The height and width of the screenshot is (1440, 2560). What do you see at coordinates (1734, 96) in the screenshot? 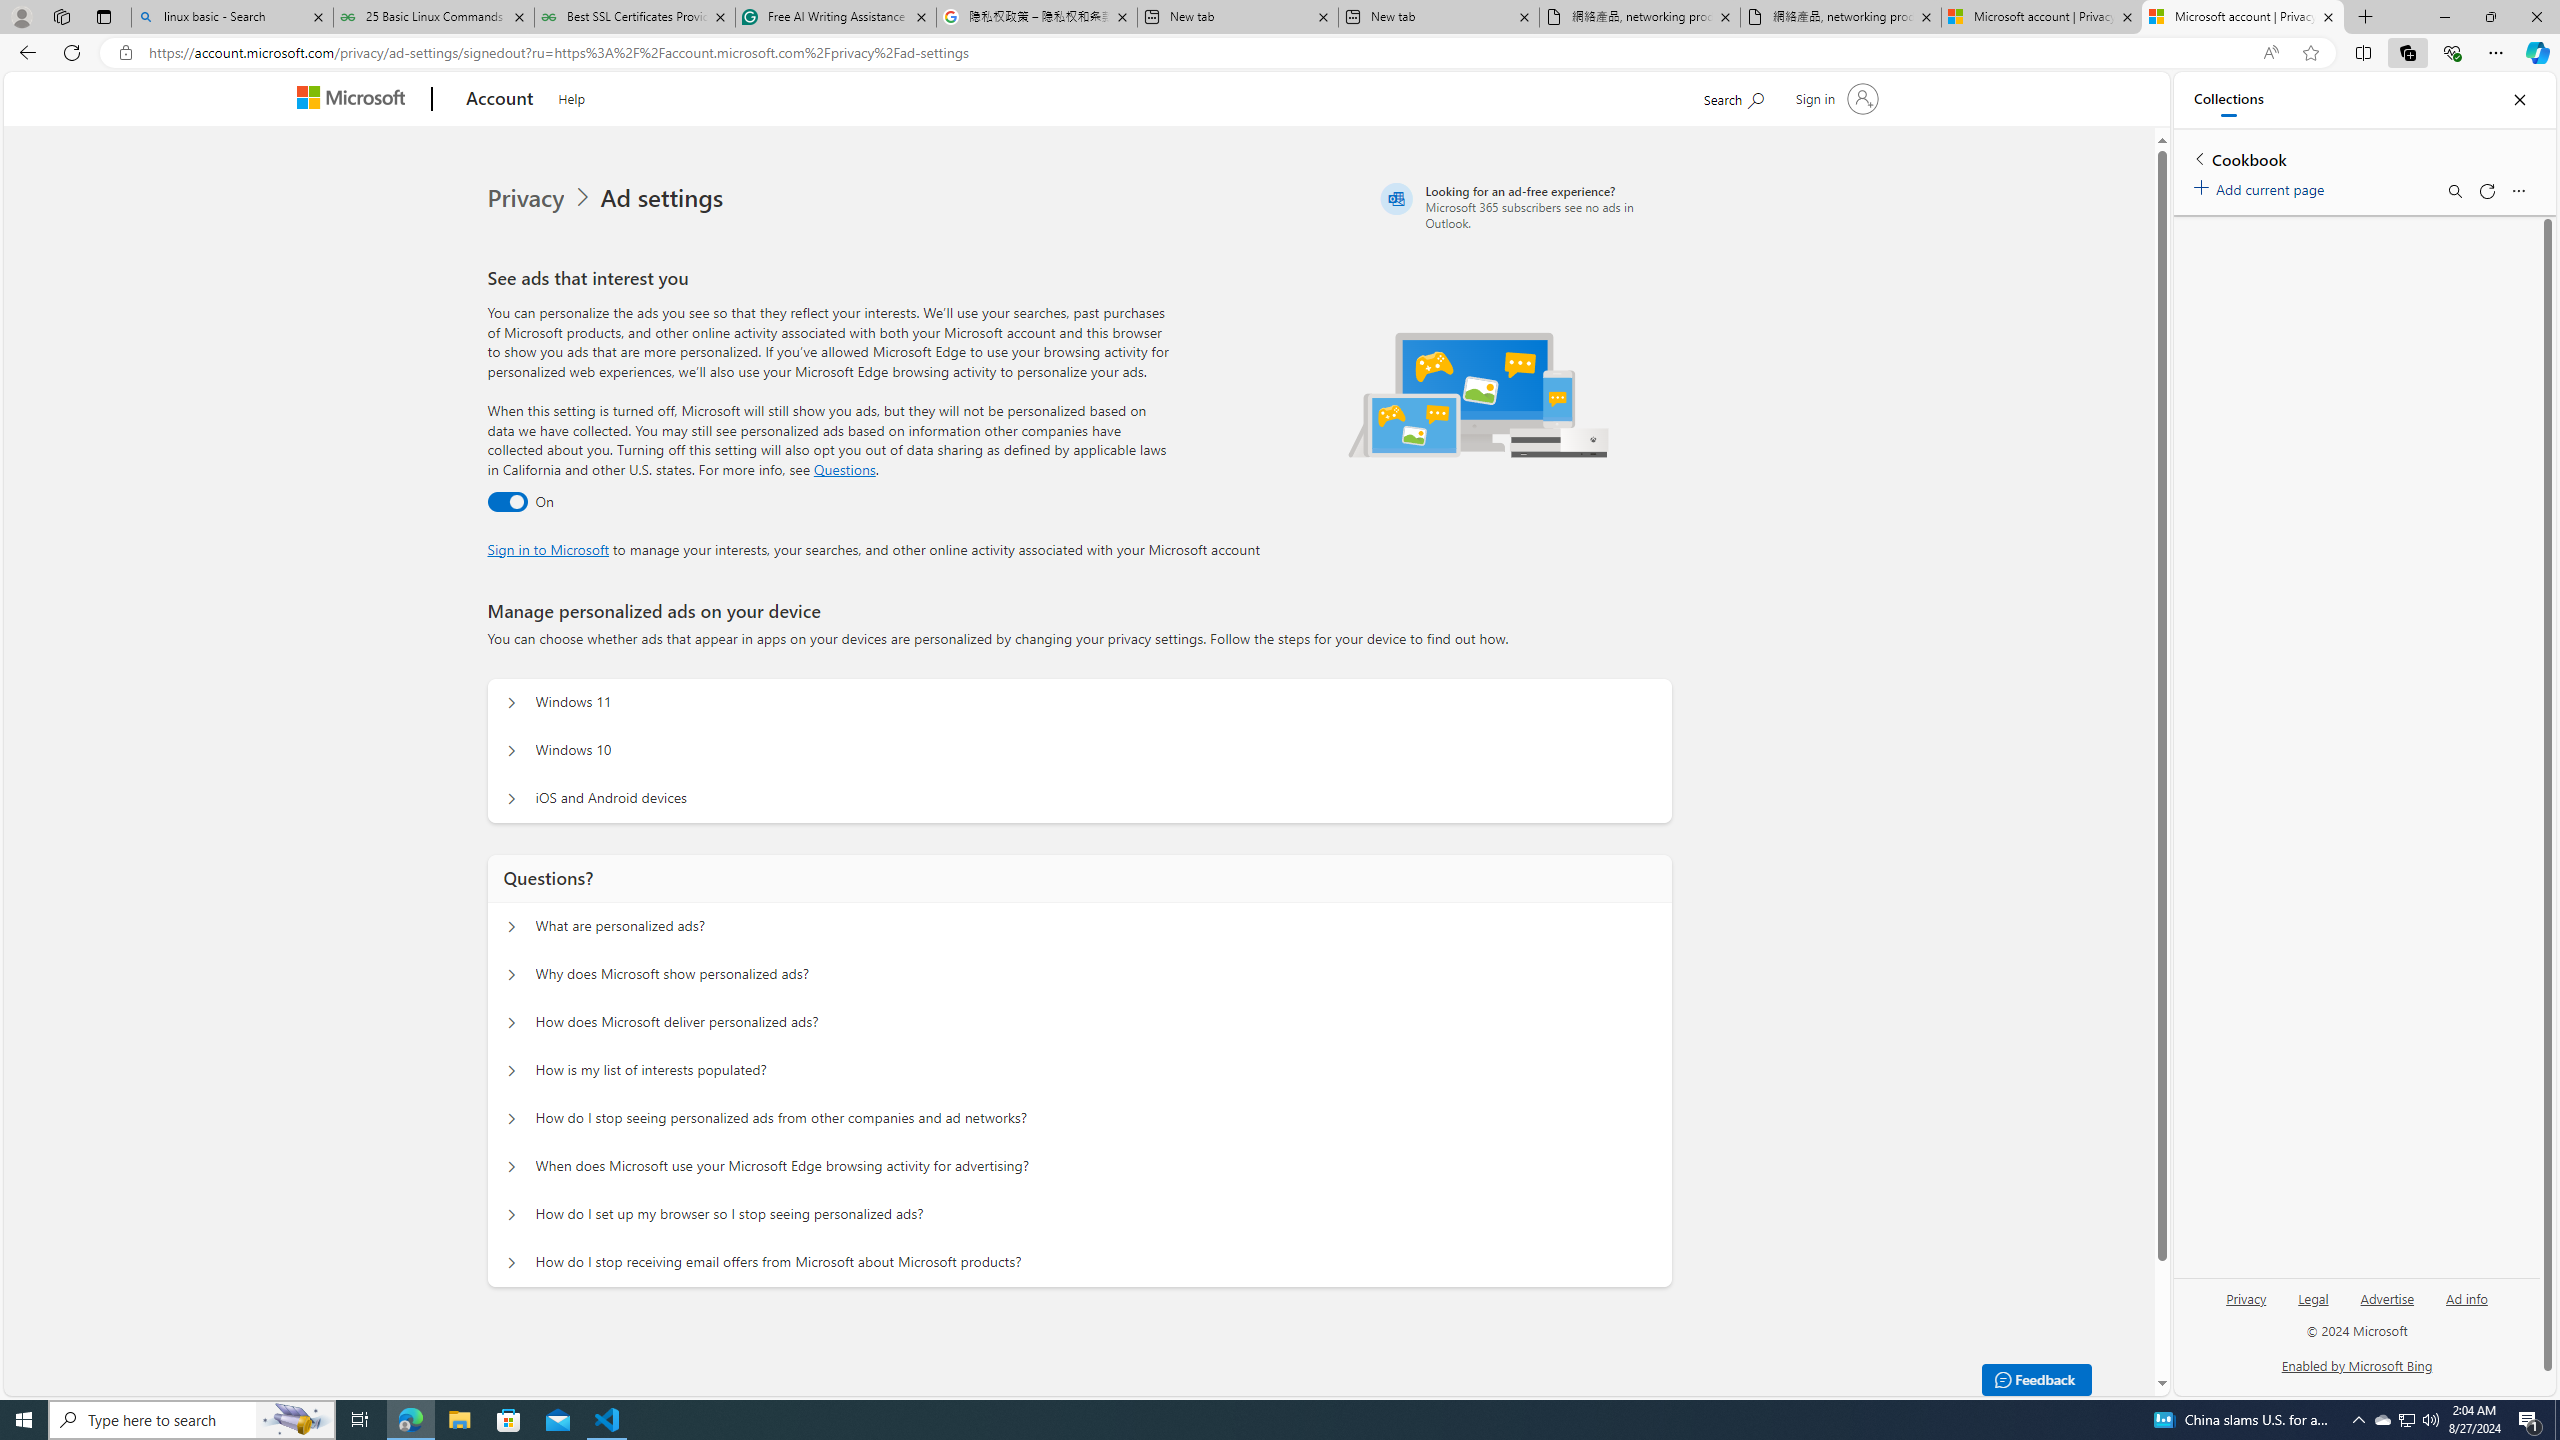
I see `Search Microsoft.com` at bounding box center [1734, 96].